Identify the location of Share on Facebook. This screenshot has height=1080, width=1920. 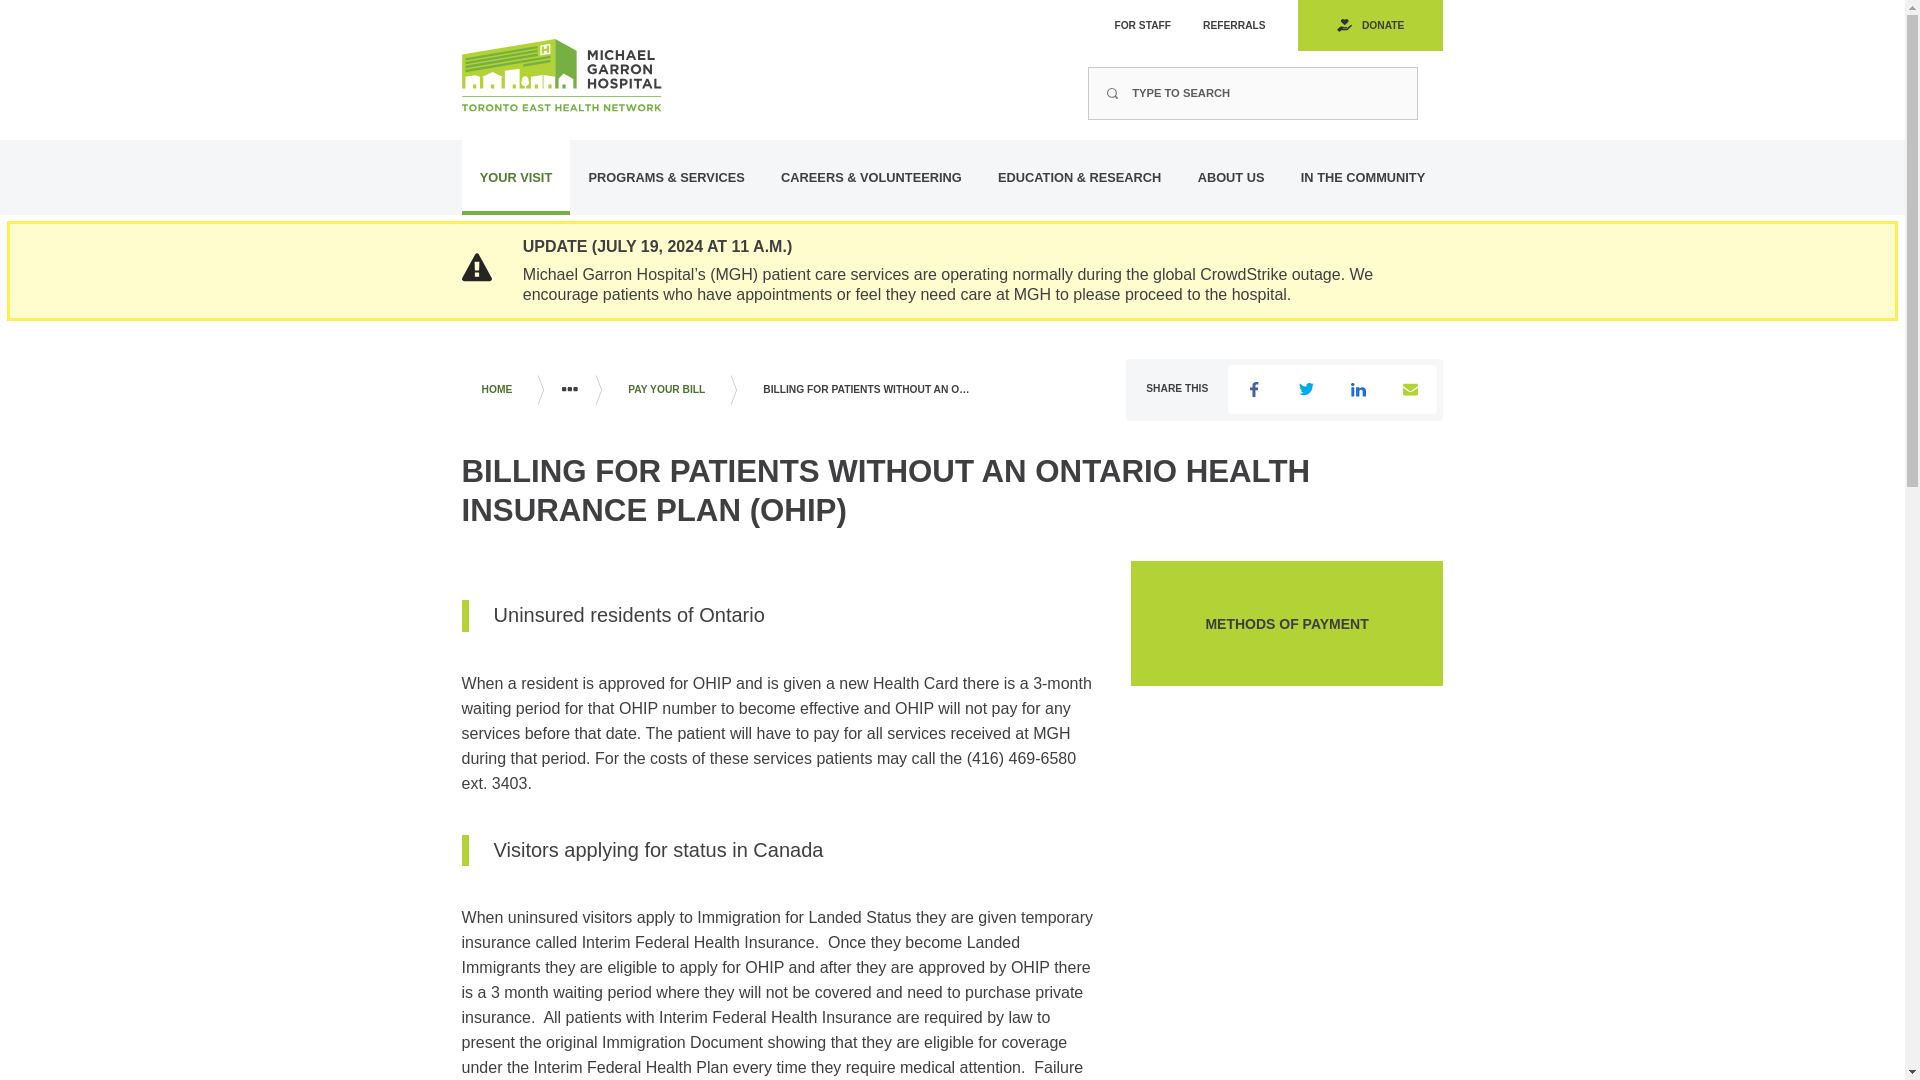
(1254, 389).